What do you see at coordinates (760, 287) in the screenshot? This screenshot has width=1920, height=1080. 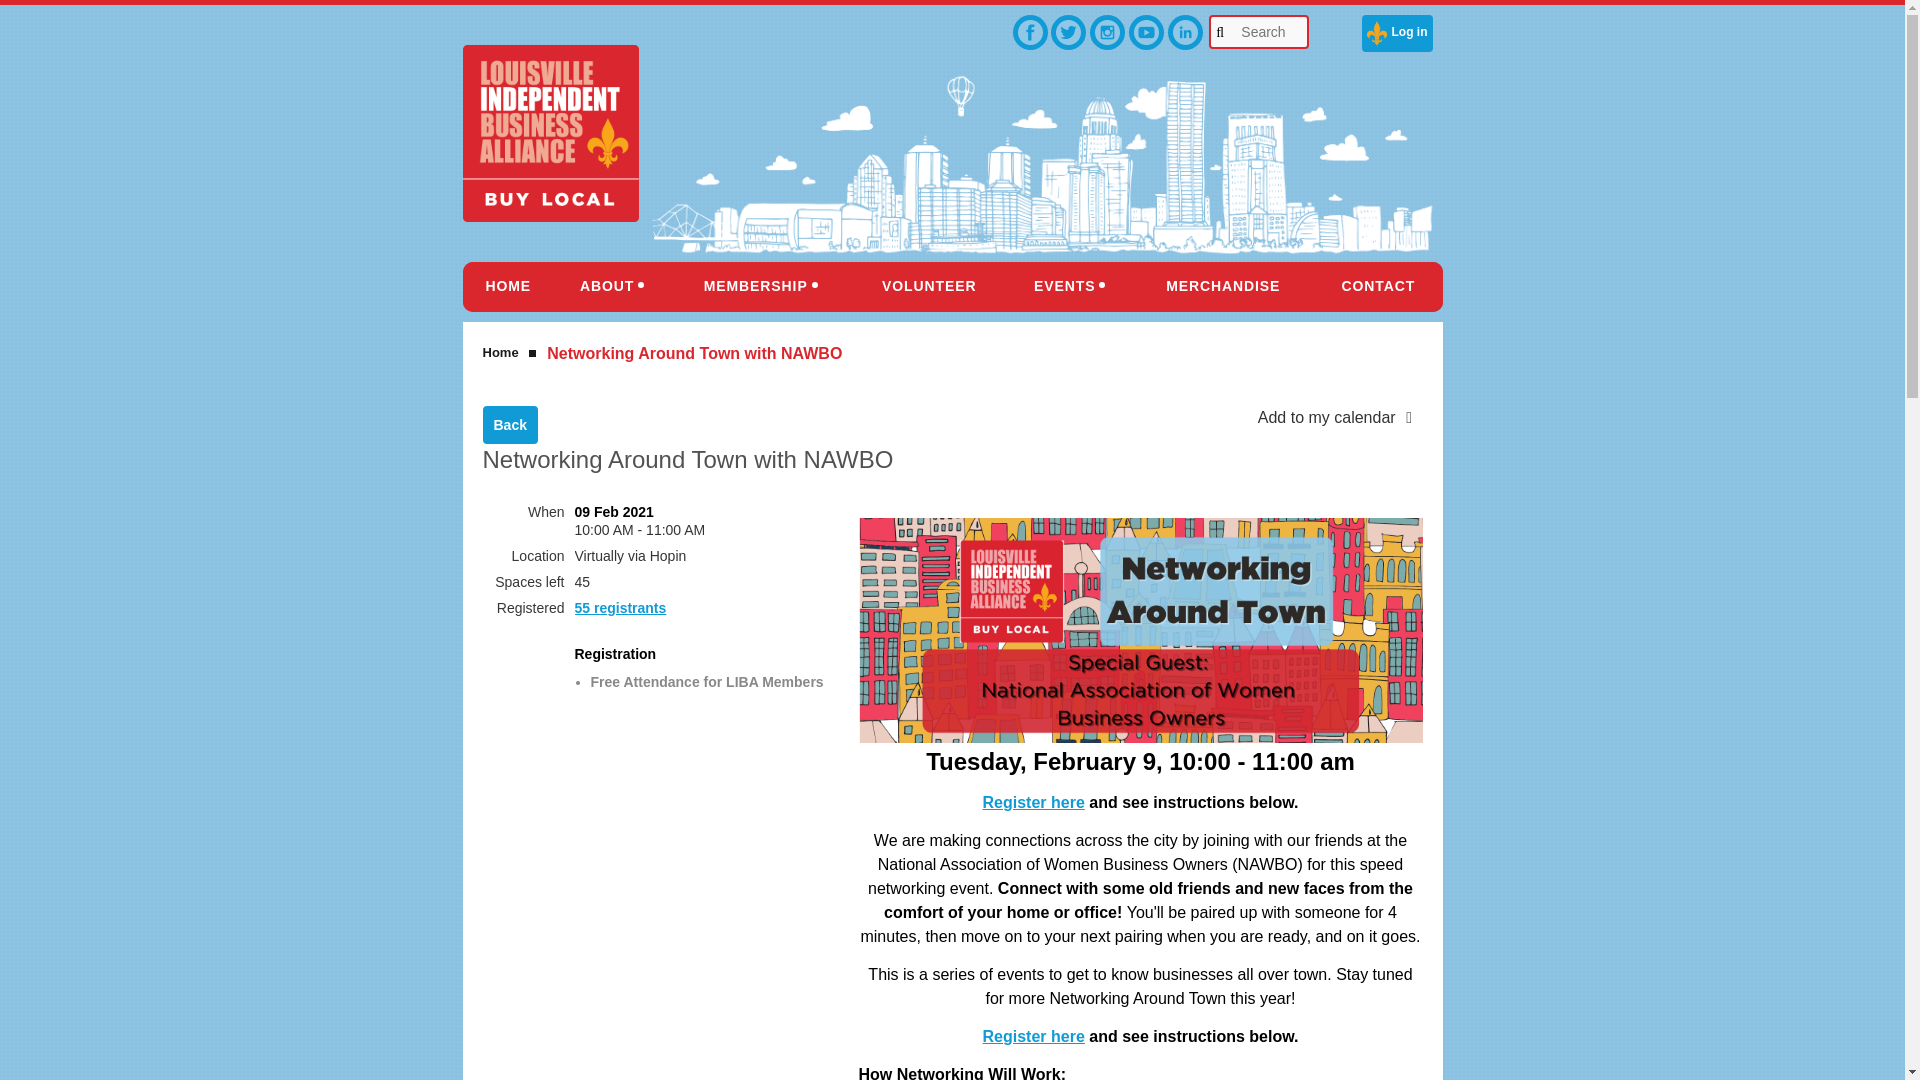 I see `MEMBERSHIP` at bounding box center [760, 287].